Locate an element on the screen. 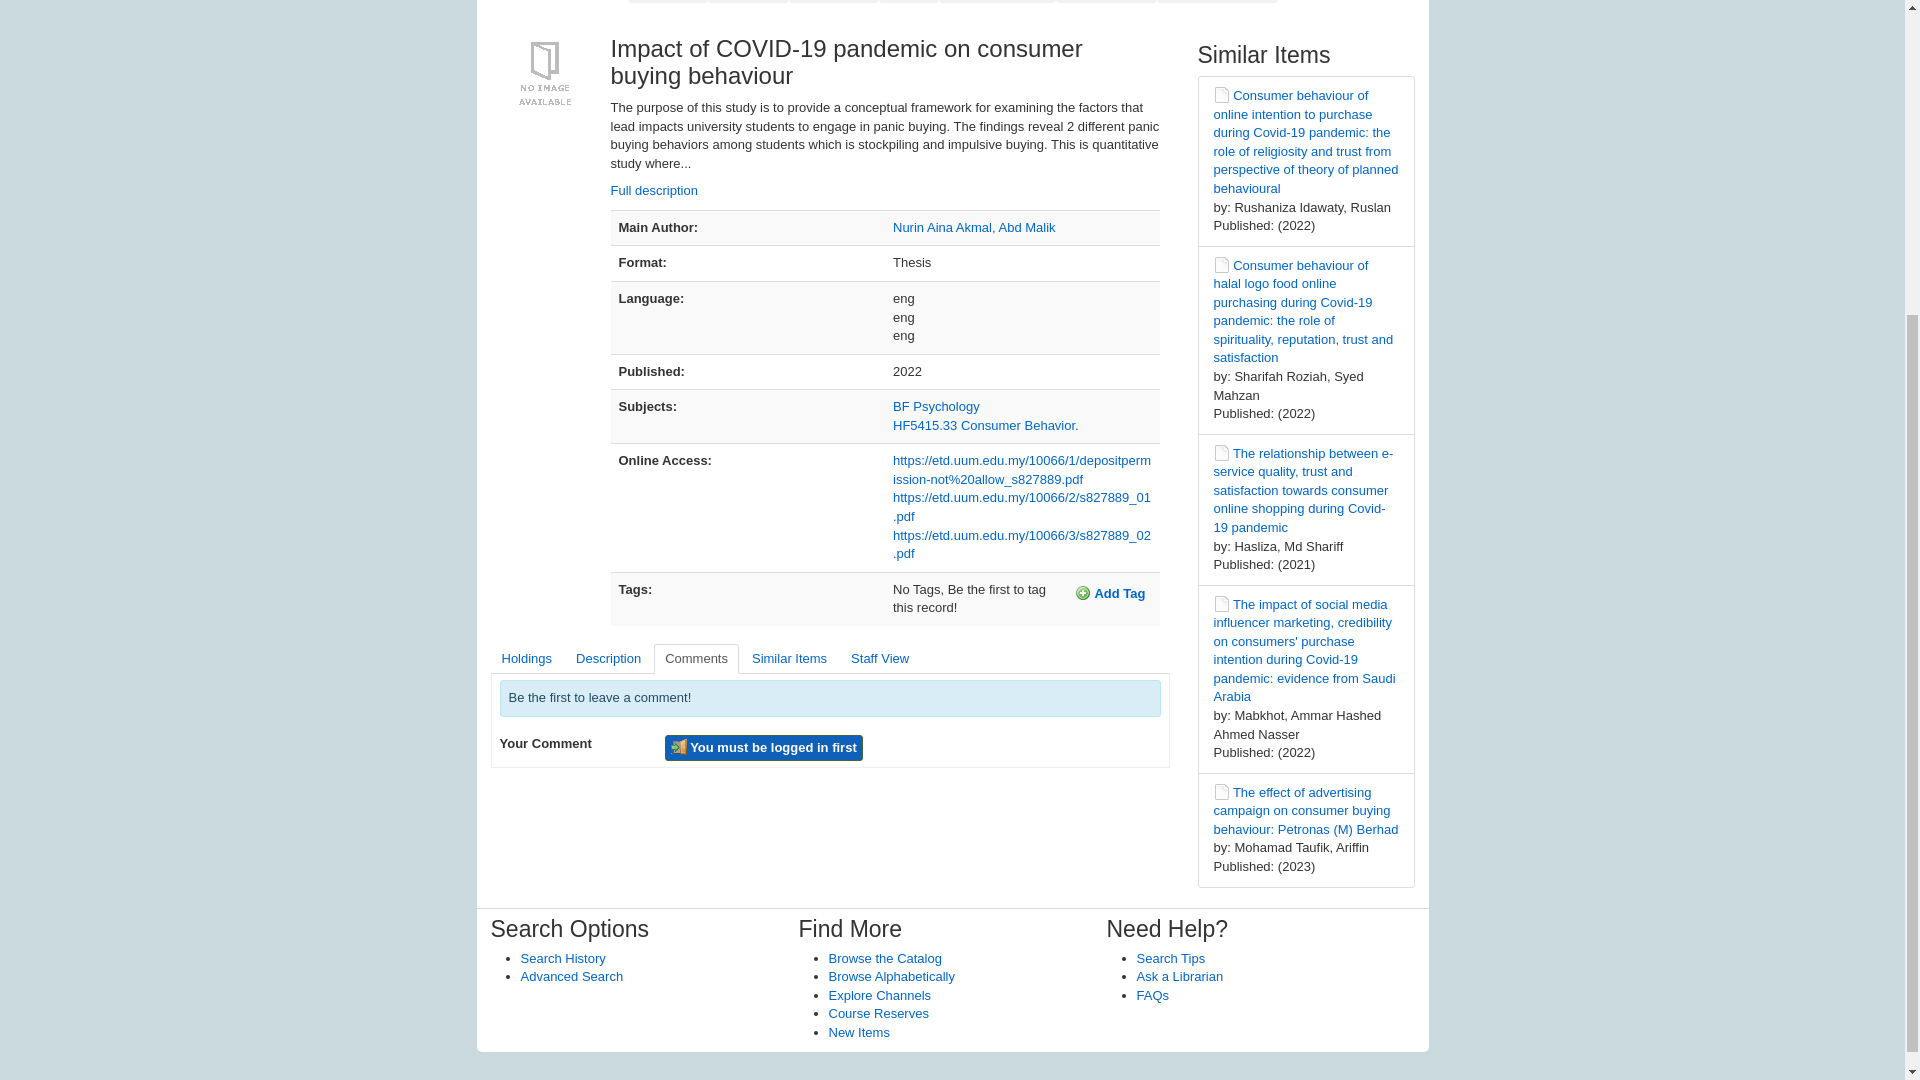 This screenshot has width=1920, height=1080. Permanent link is located at coordinates (1216, 2).